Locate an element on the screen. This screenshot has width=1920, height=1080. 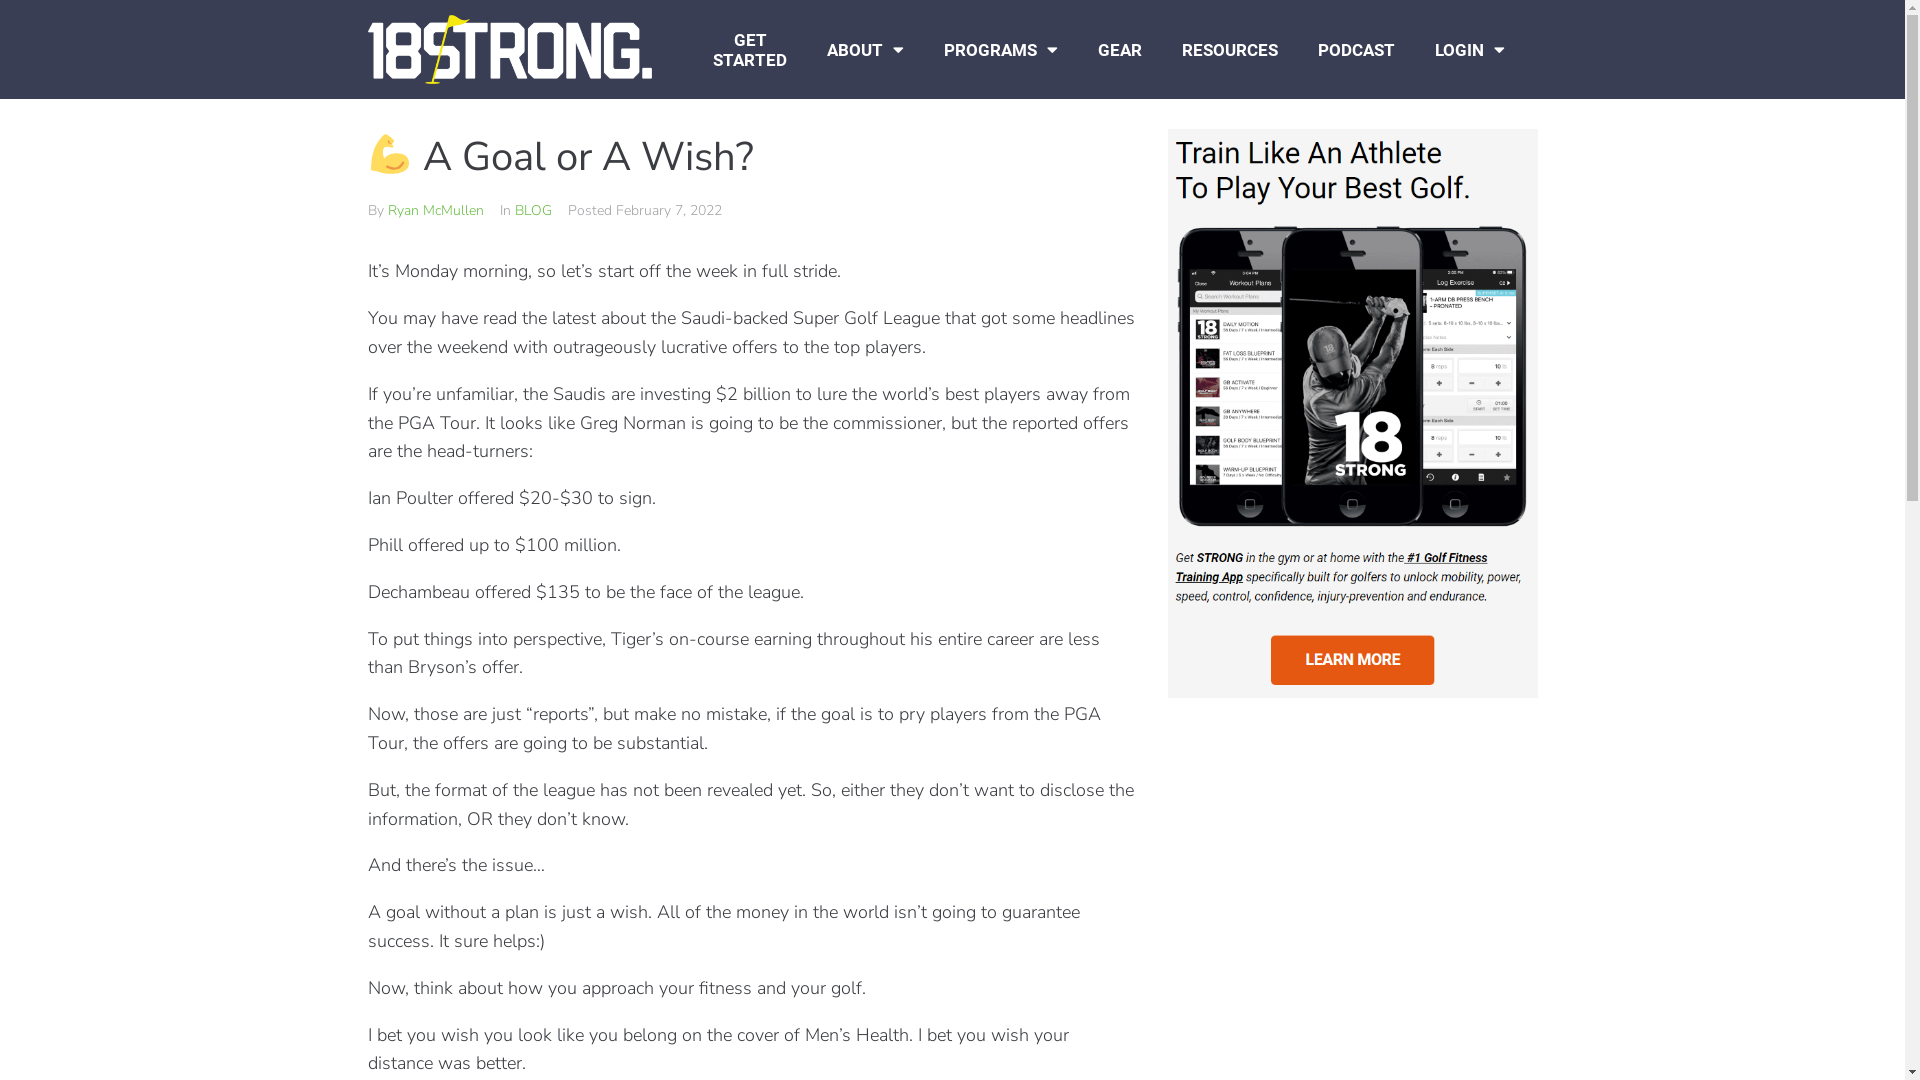
PROGRAMS is located at coordinates (1001, 50).